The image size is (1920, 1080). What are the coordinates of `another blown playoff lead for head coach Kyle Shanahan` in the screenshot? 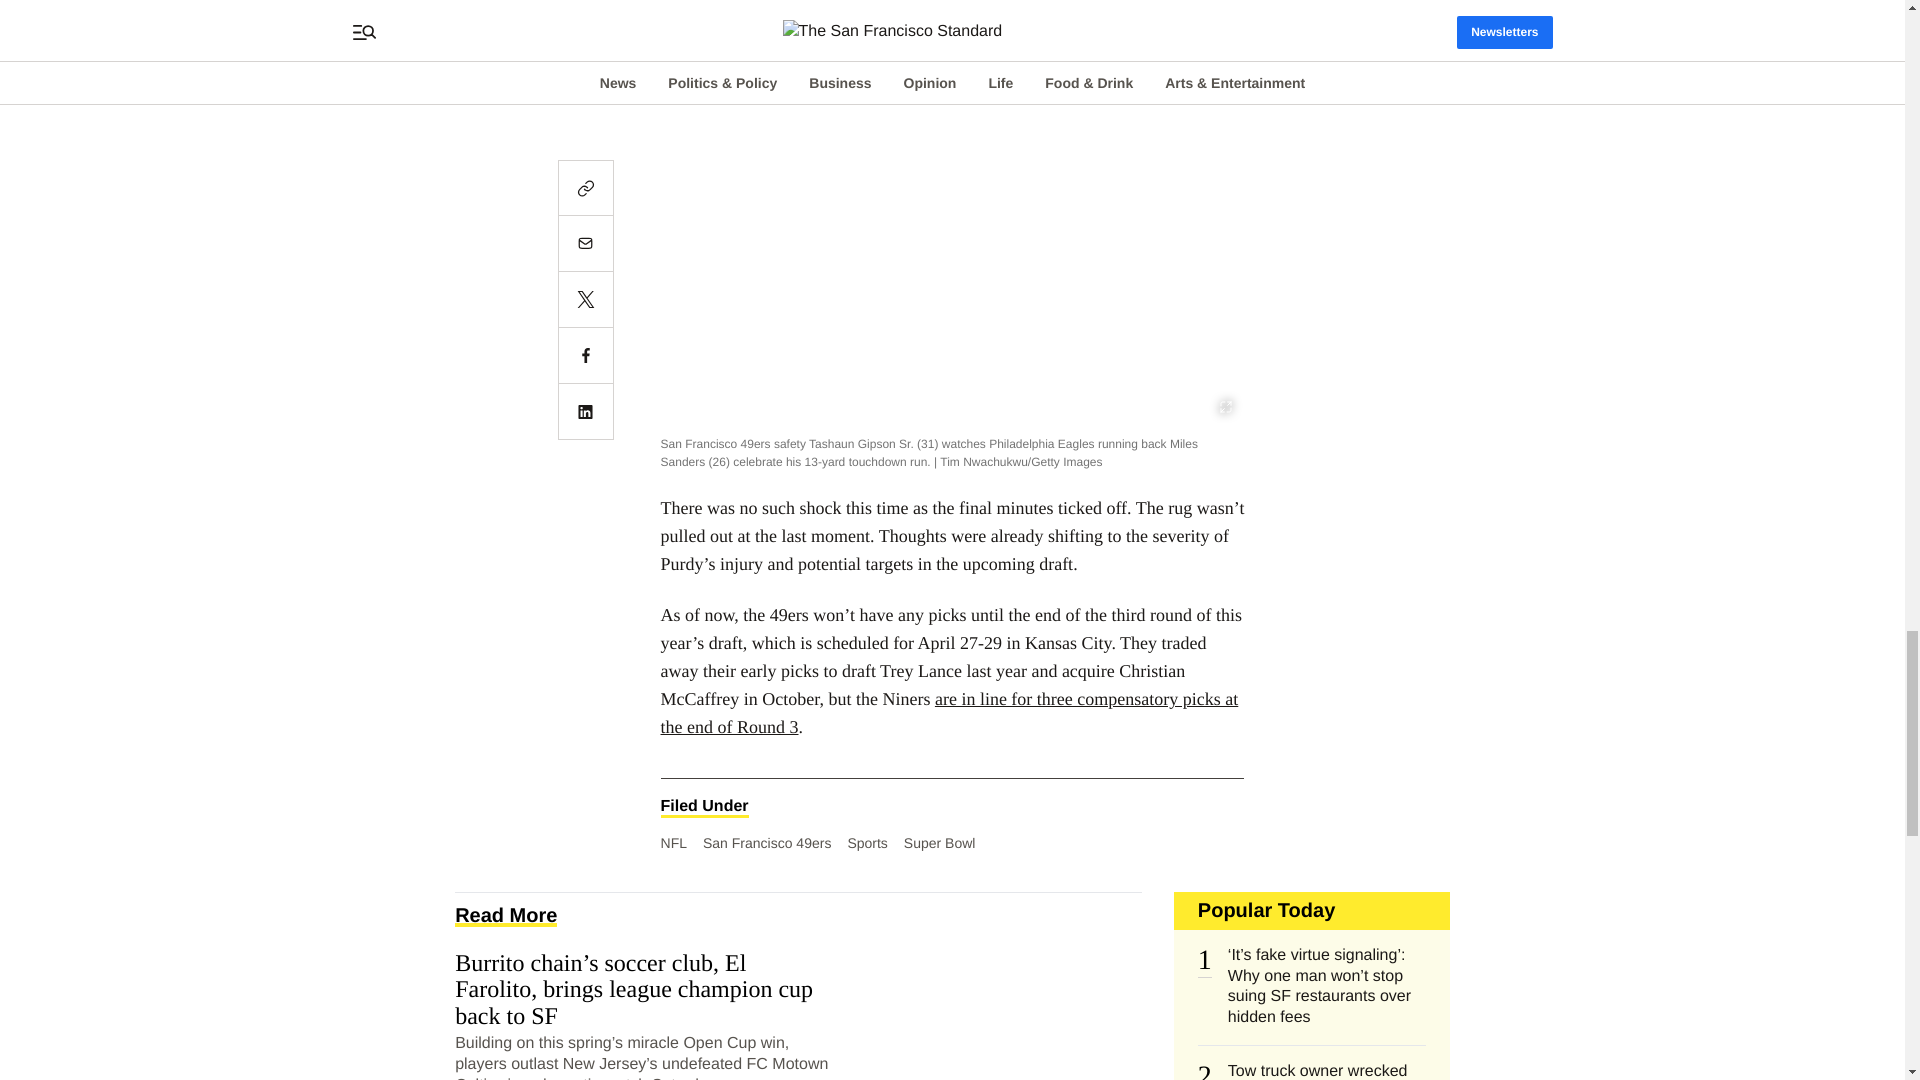 It's located at (925, 3).